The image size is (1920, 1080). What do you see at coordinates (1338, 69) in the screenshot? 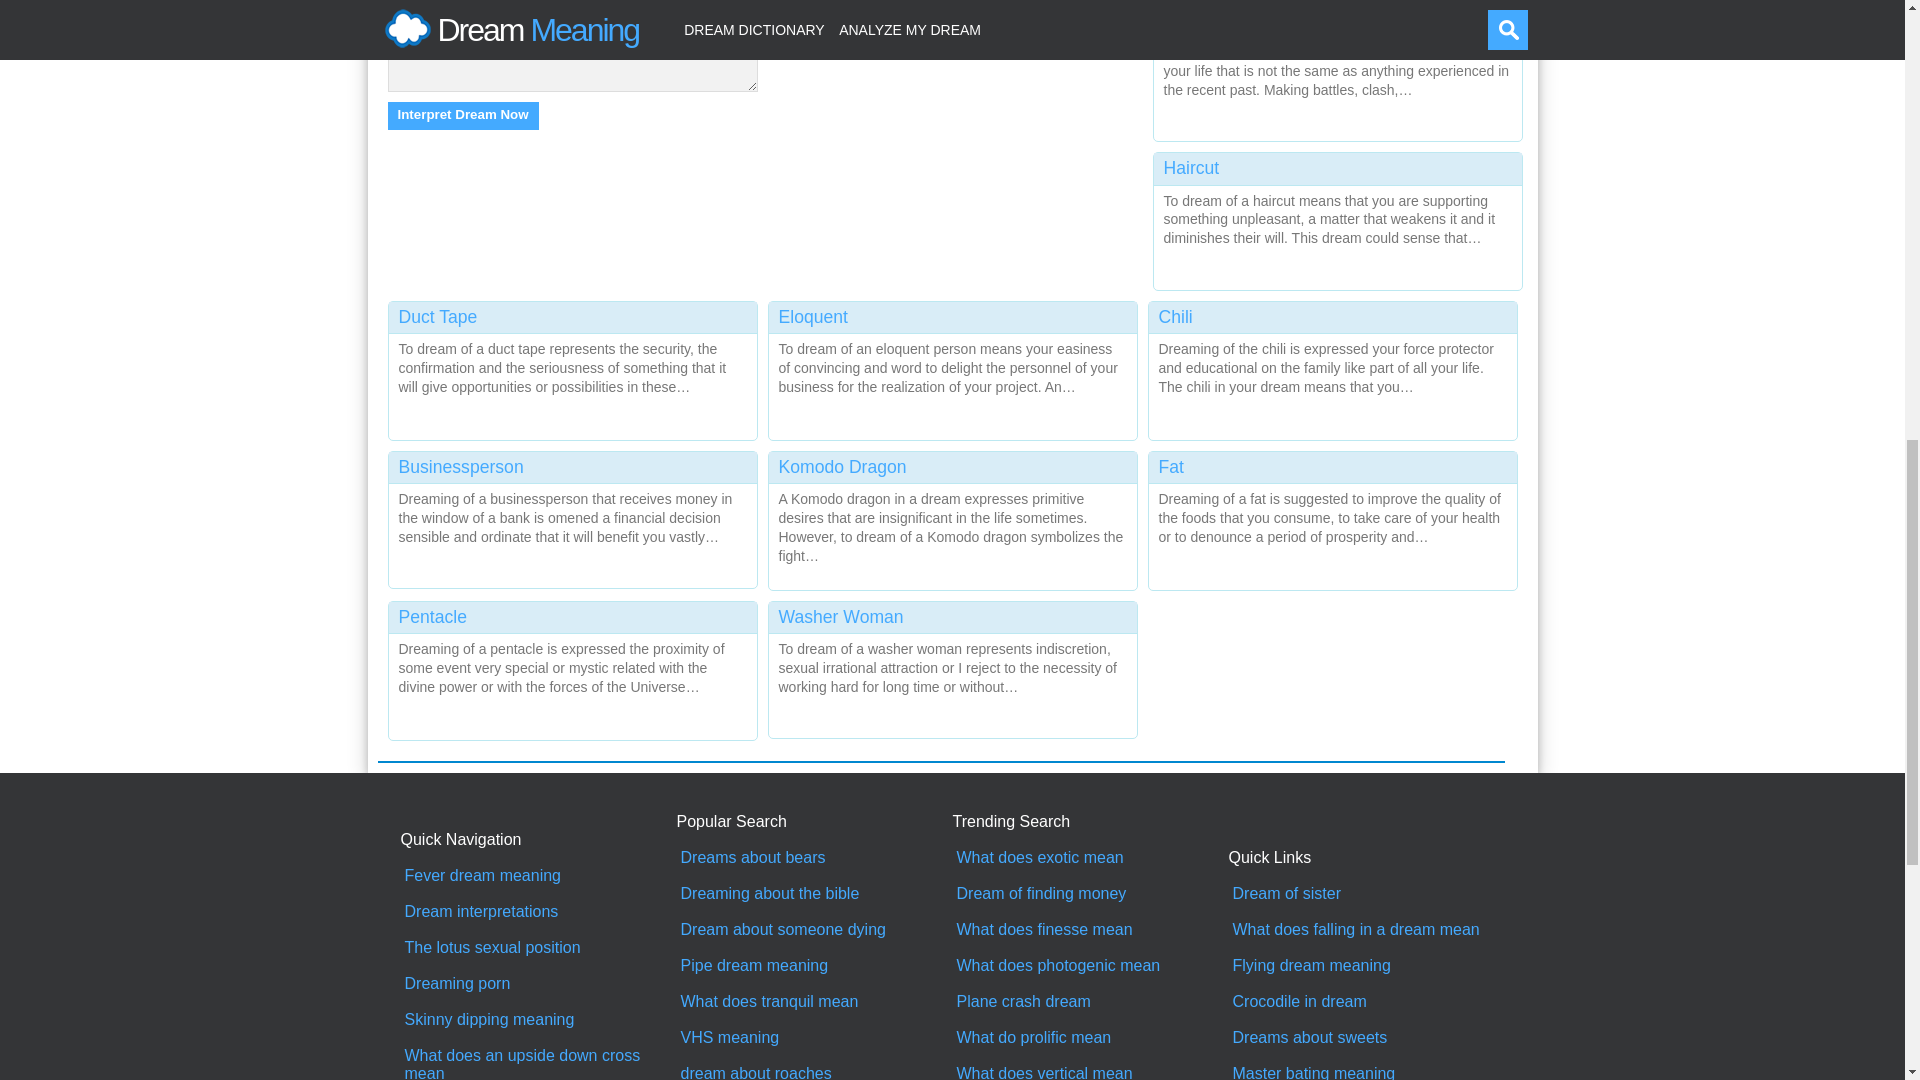
I see `200 Number Dream Meaning` at bounding box center [1338, 69].